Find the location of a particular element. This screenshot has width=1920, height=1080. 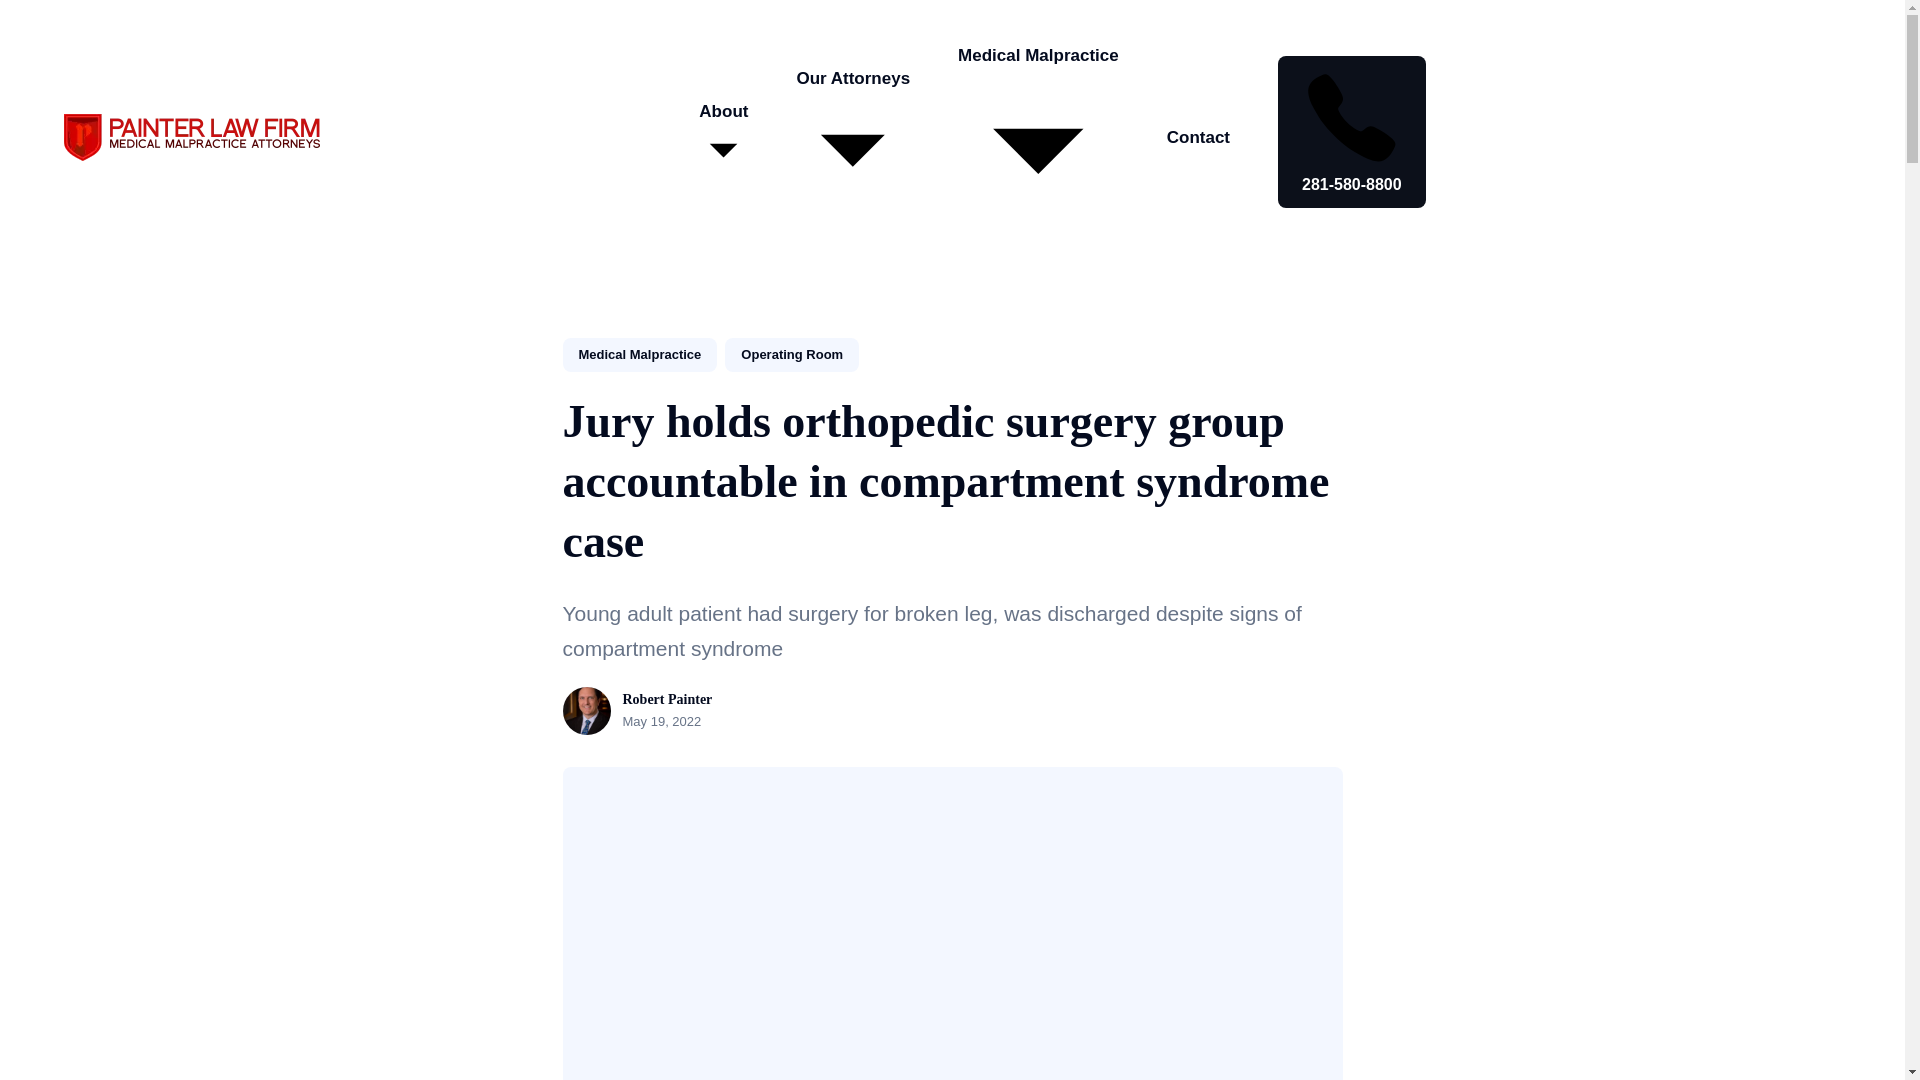

Medical Malpractice is located at coordinates (639, 354).